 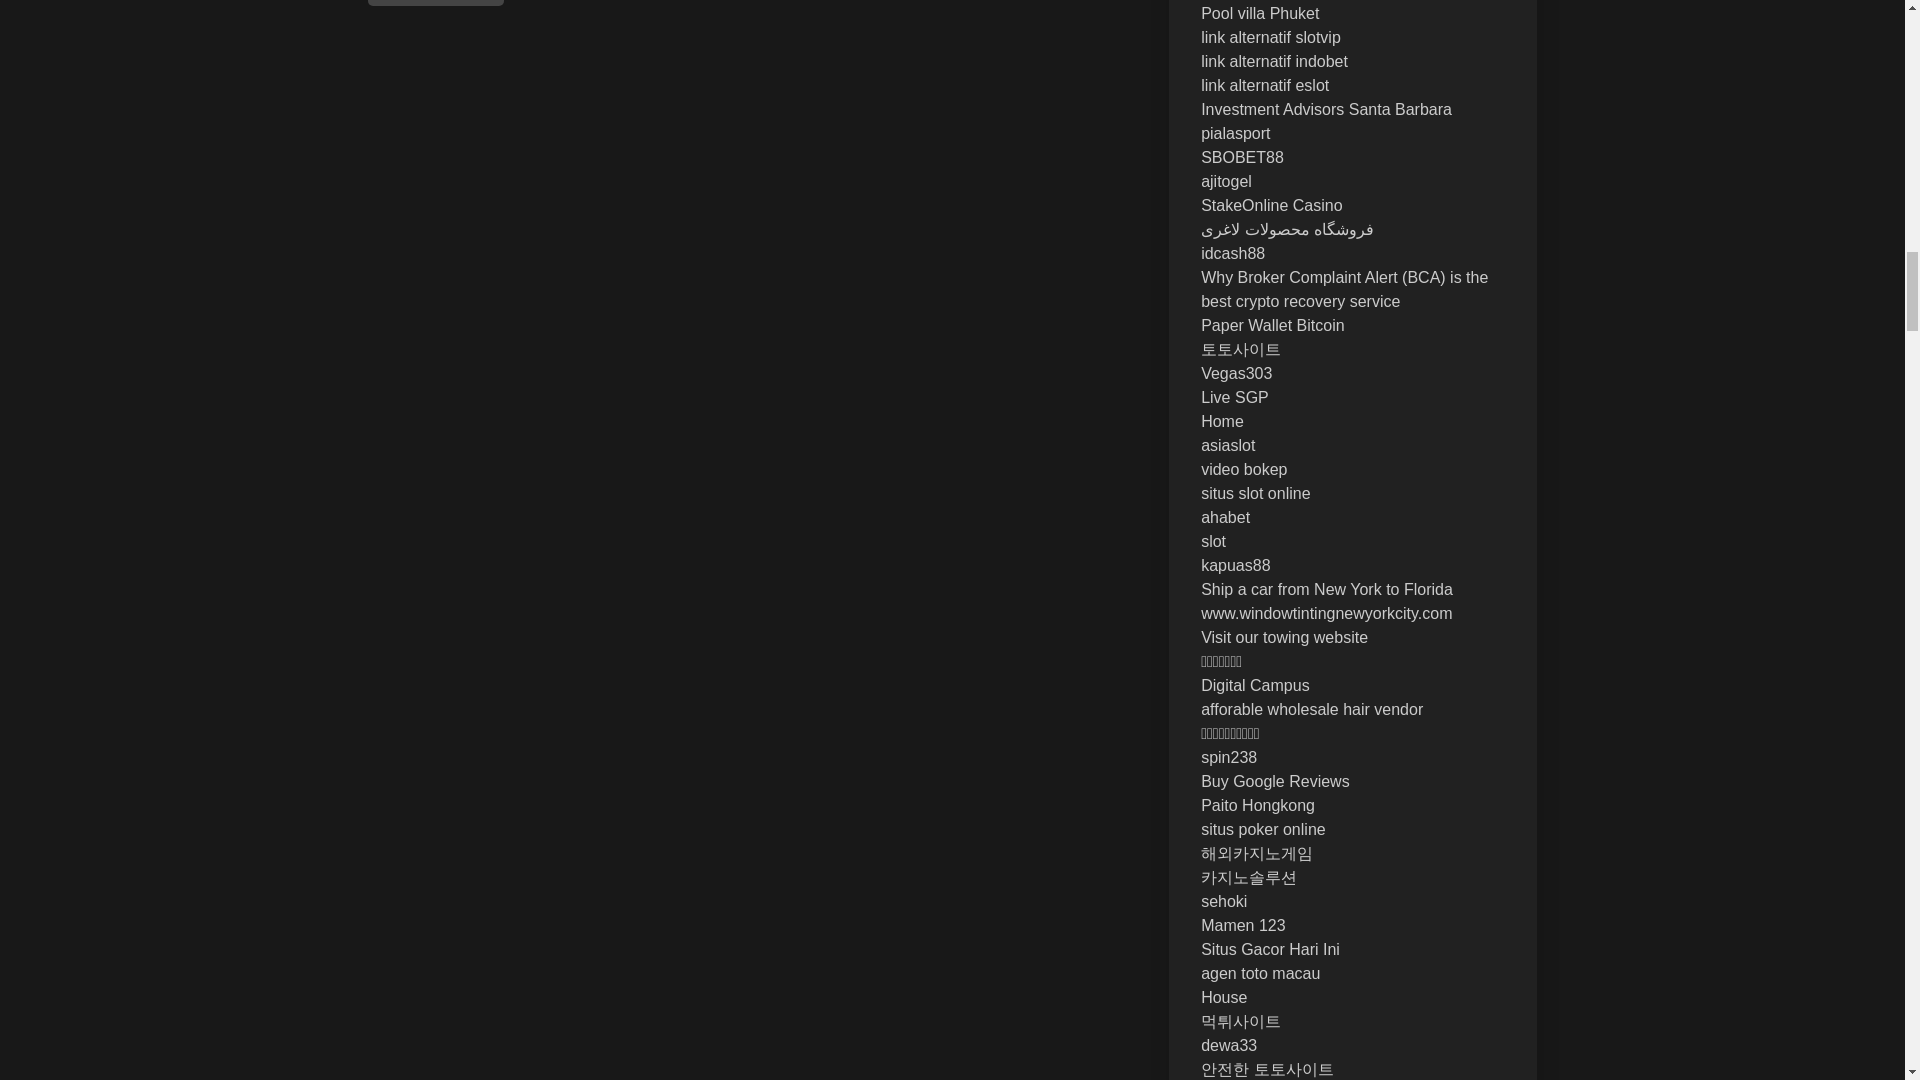 What do you see at coordinates (436, 3) in the screenshot?
I see `Post Comment` at bounding box center [436, 3].